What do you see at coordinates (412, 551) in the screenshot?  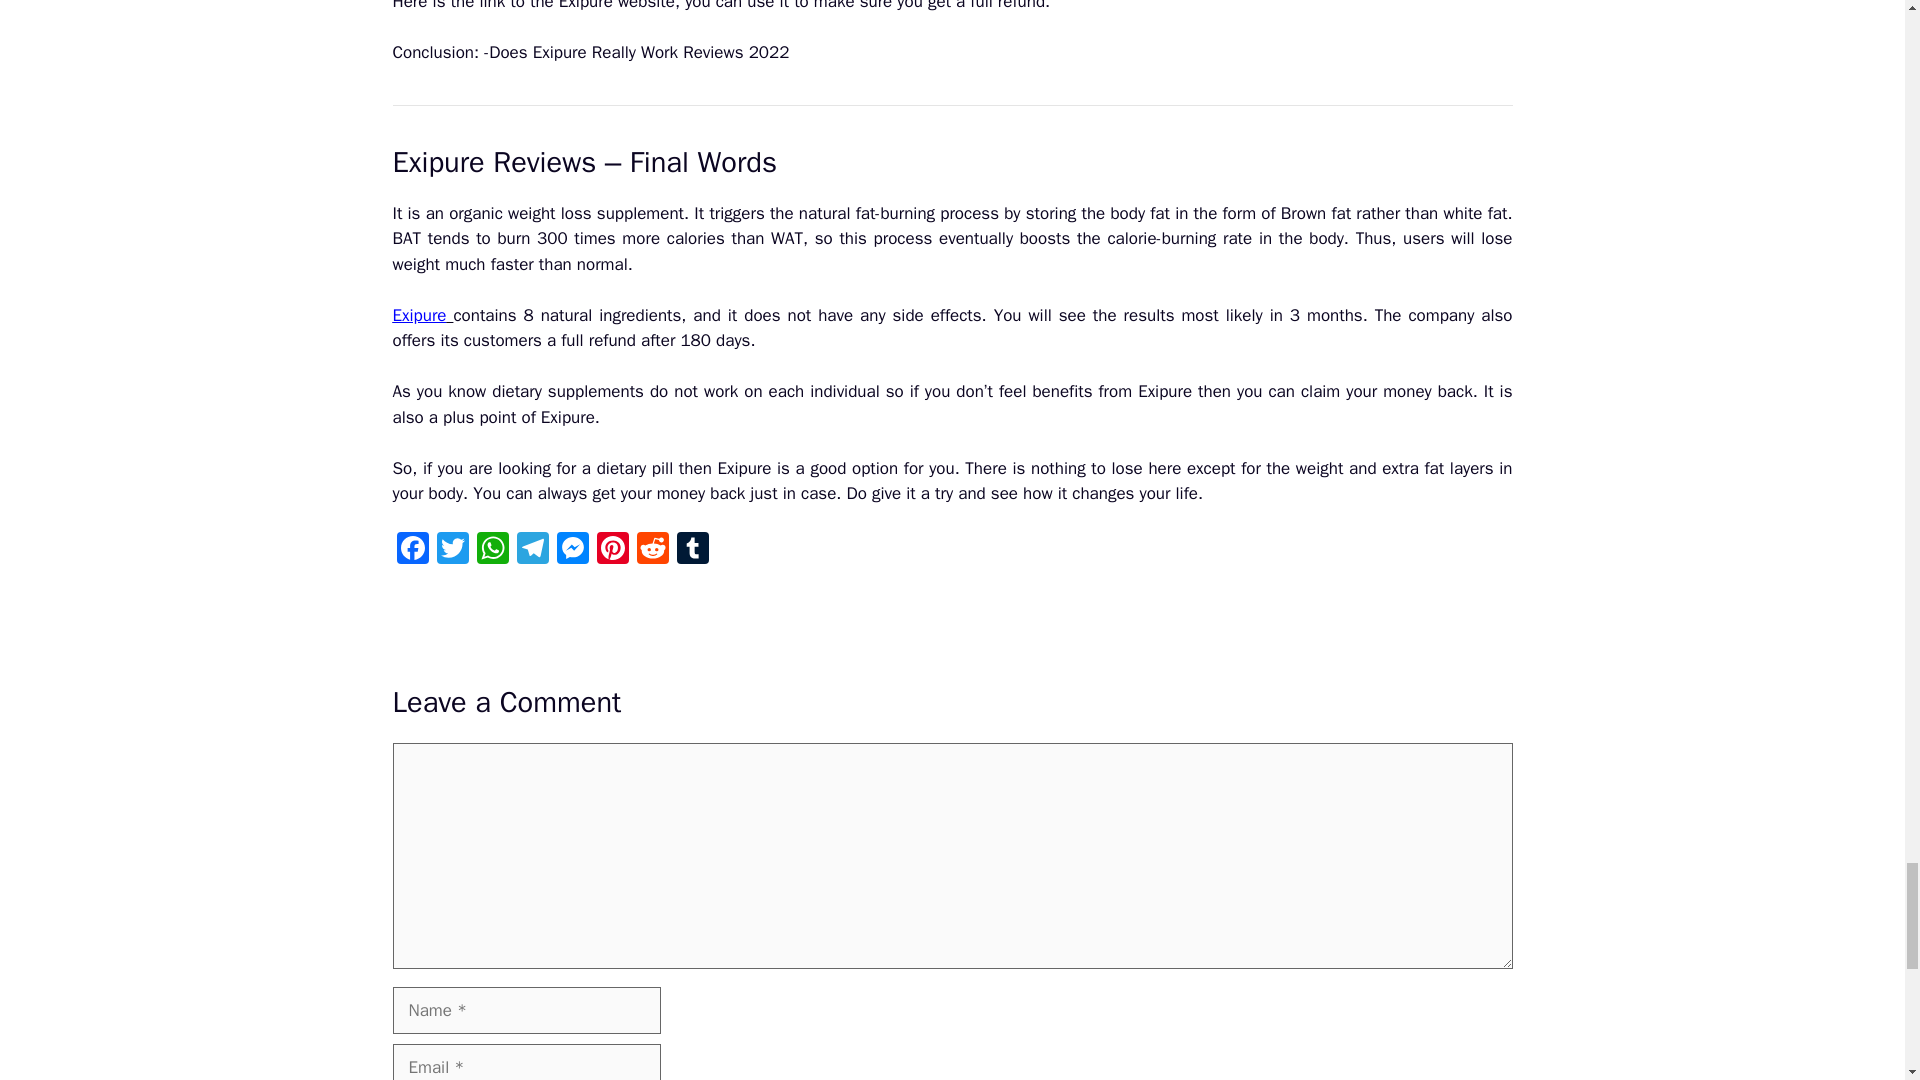 I see `Facebook` at bounding box center [412, 551].